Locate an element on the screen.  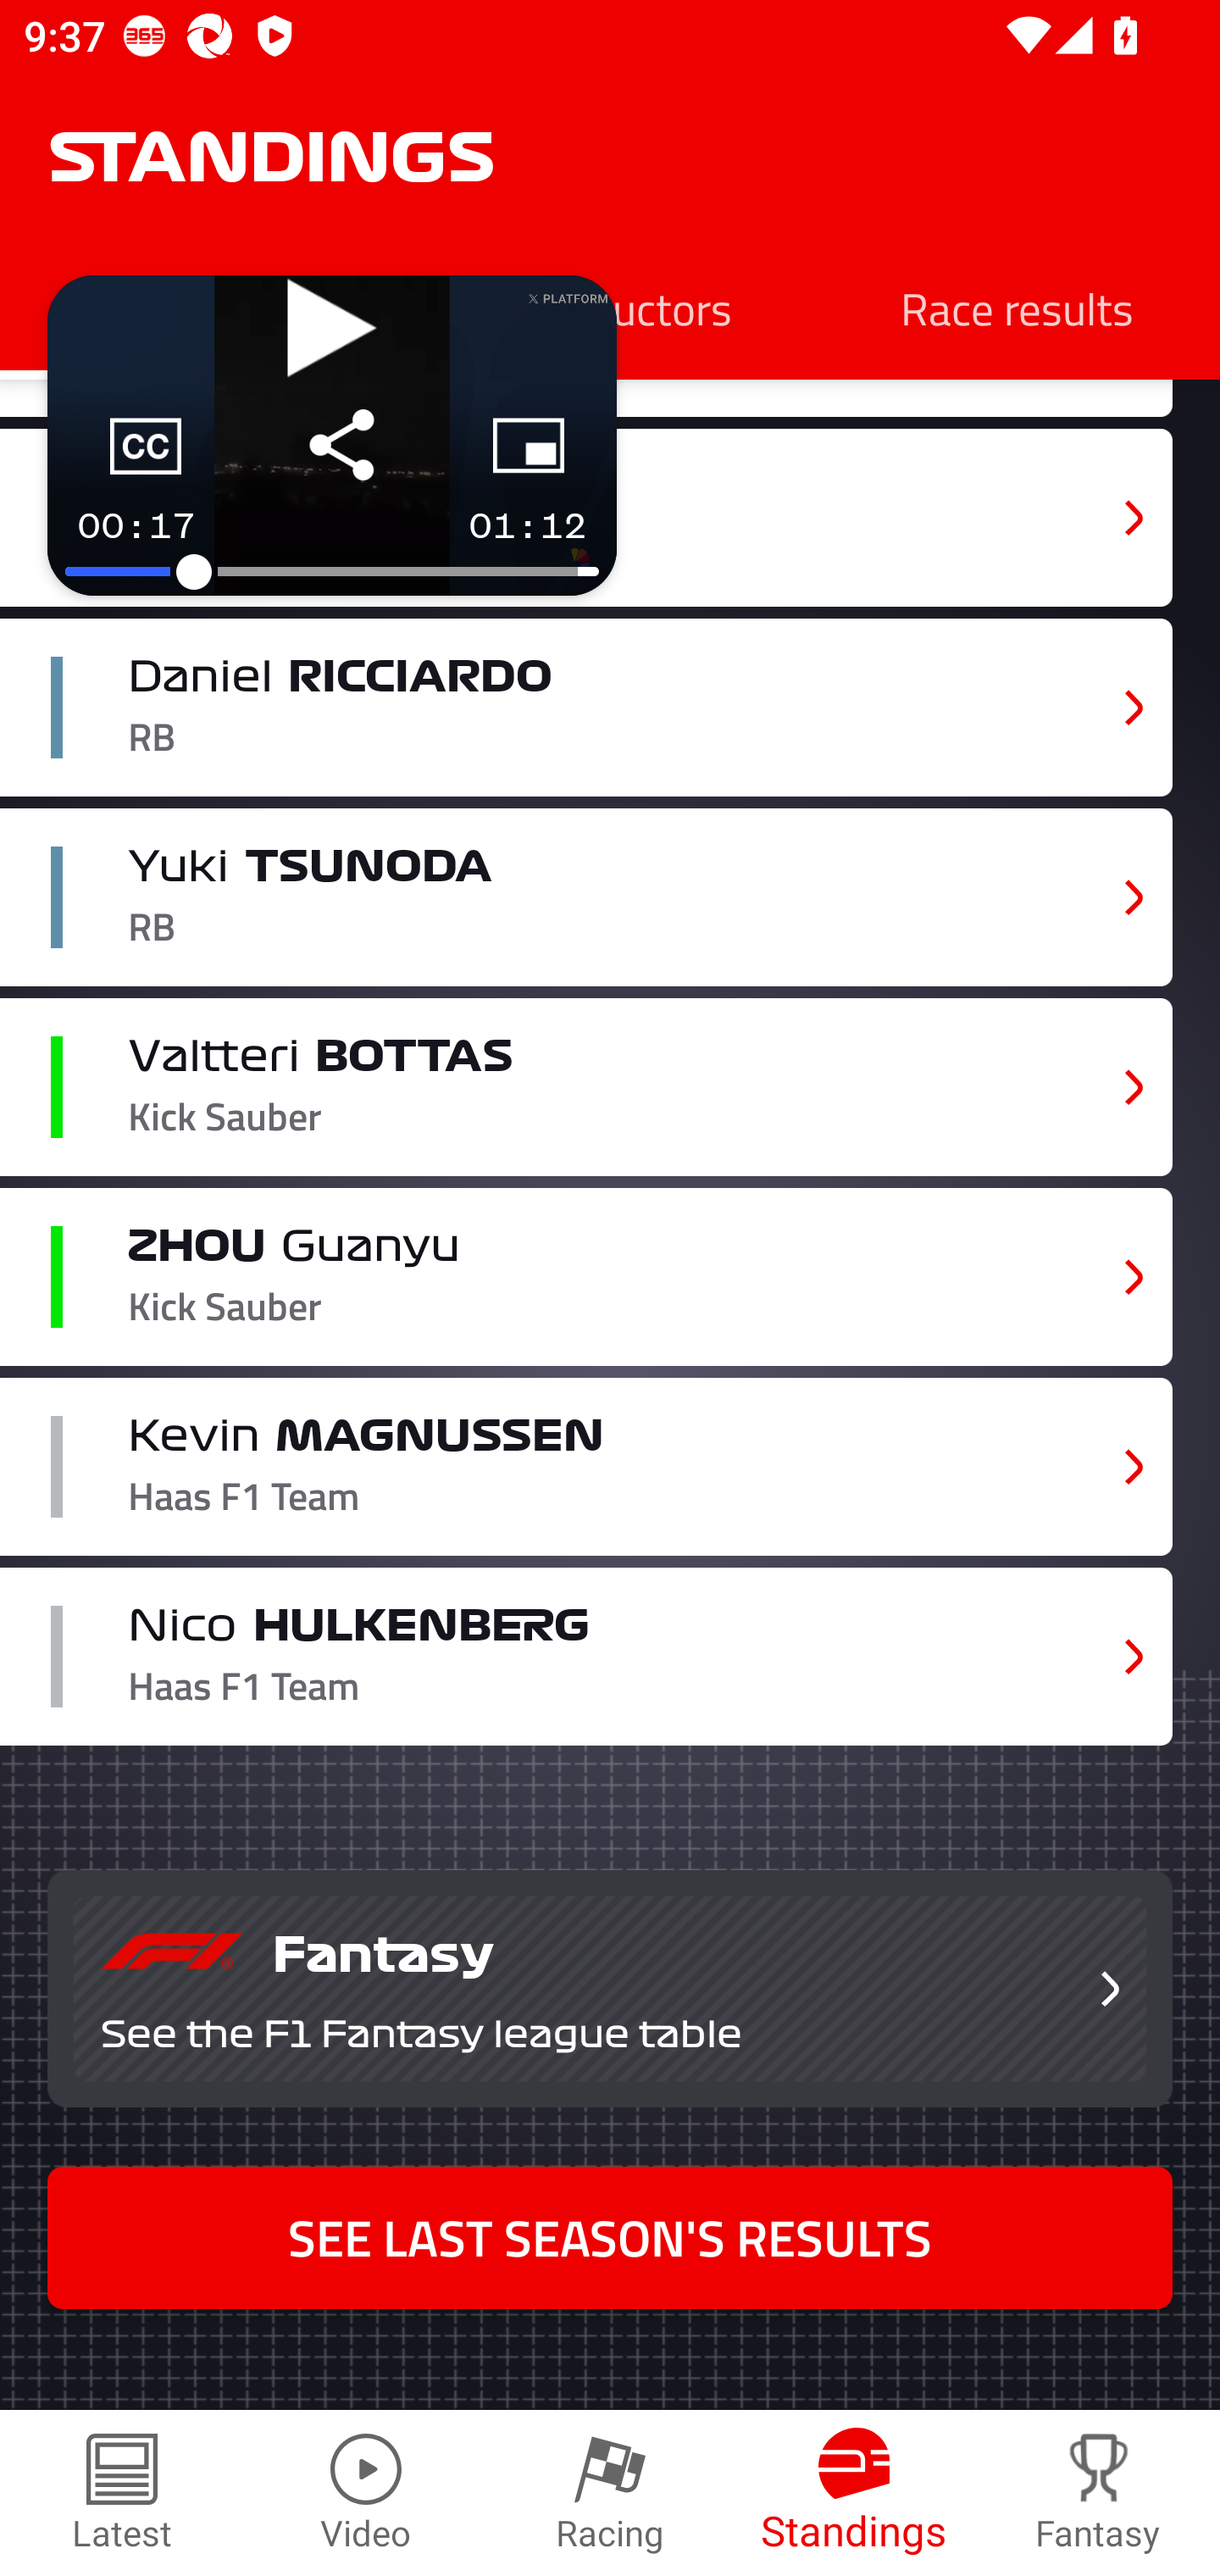
Yuki TSUNODA RB is located at coordinates (586, 897).